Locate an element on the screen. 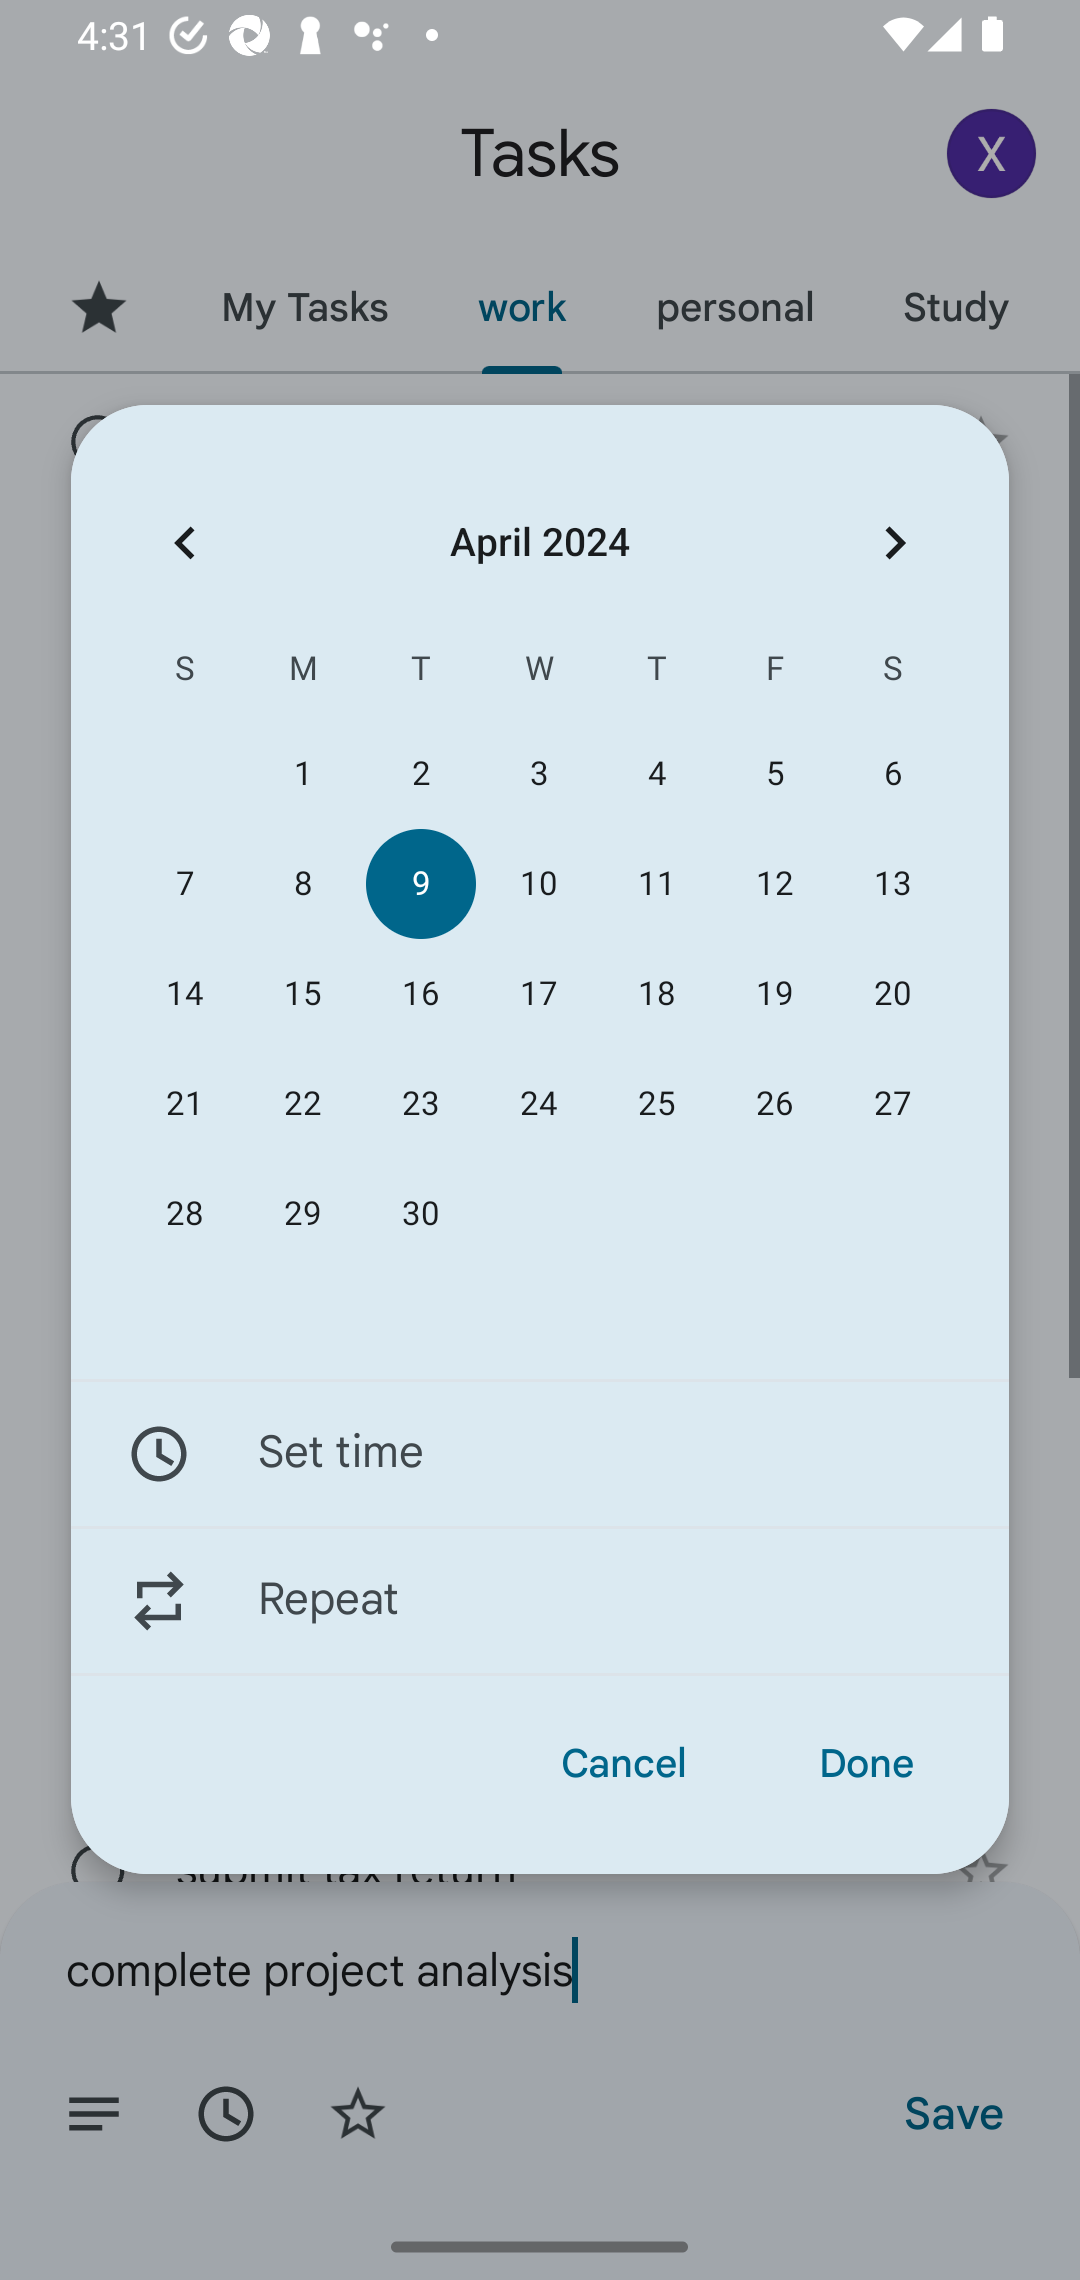  29 29 April 2024 is located at coordinates (302, 1214).